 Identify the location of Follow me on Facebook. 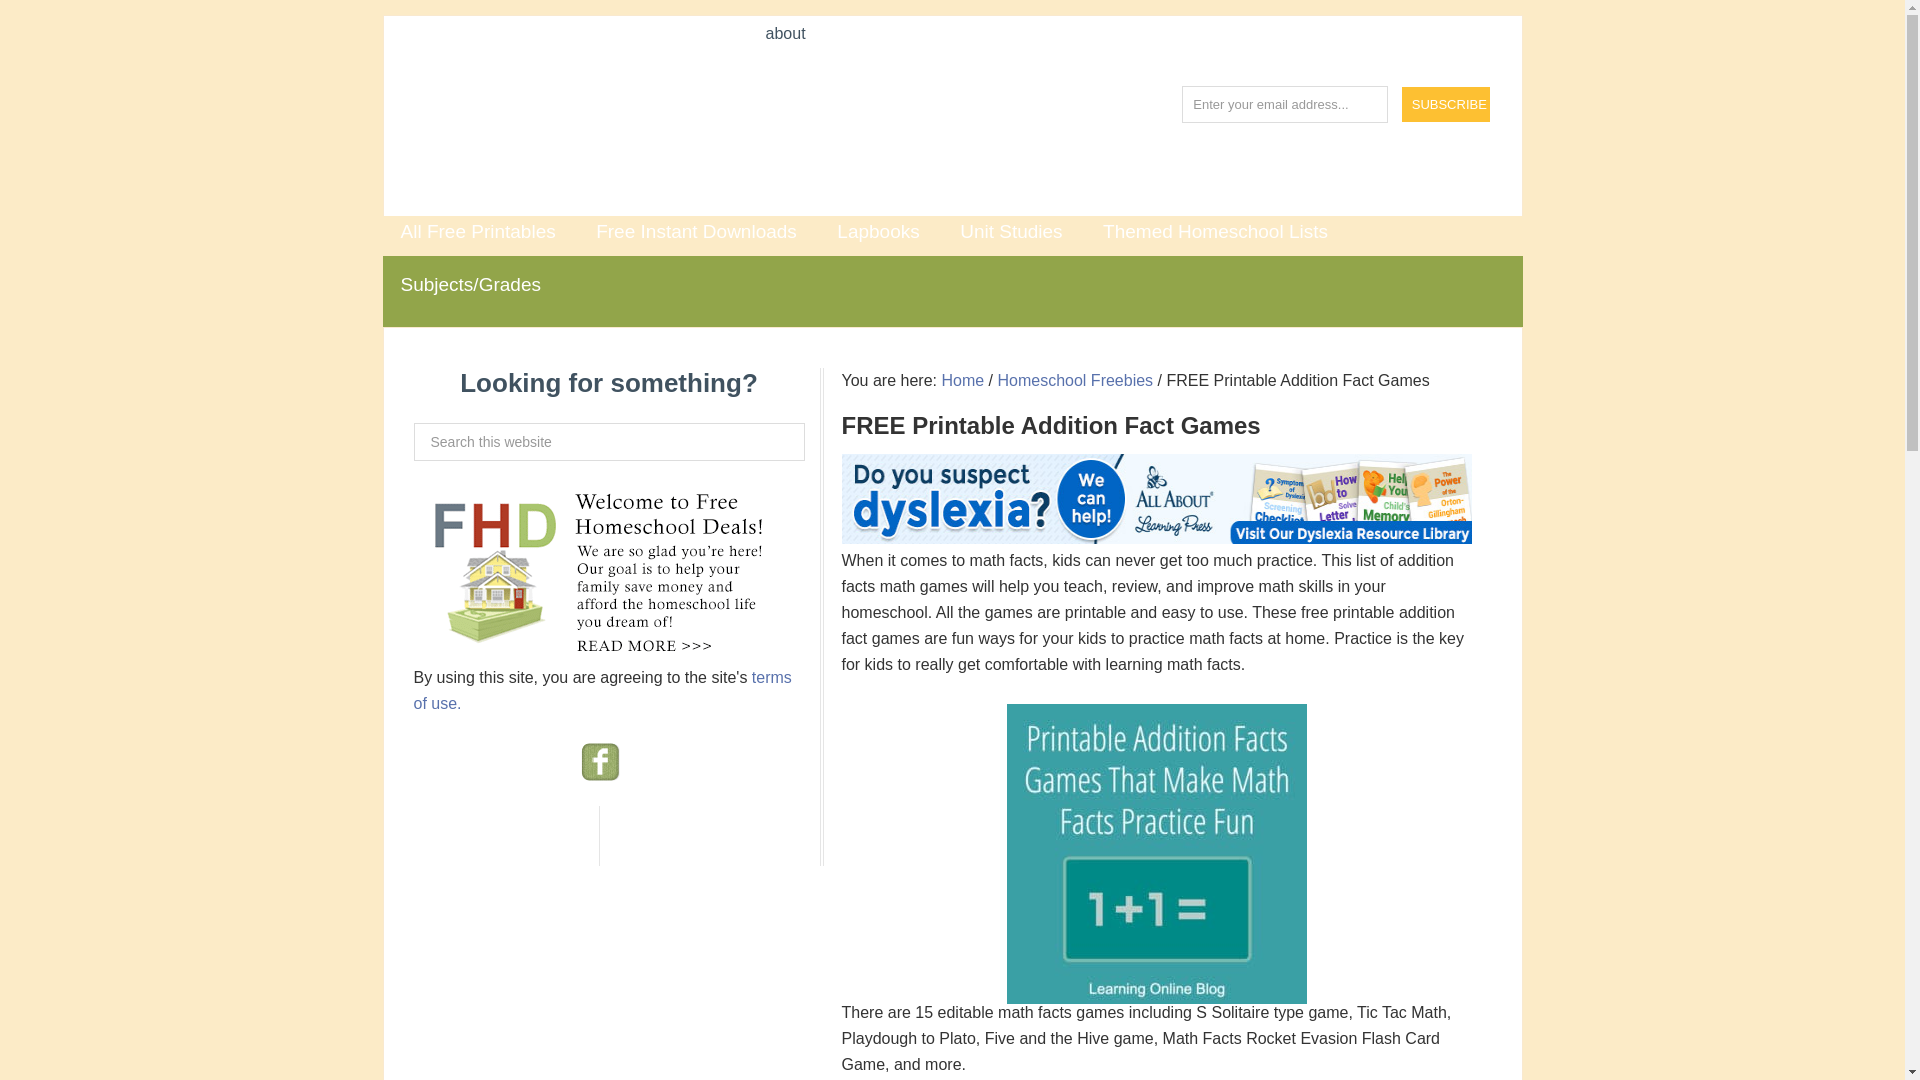
(600, 772).